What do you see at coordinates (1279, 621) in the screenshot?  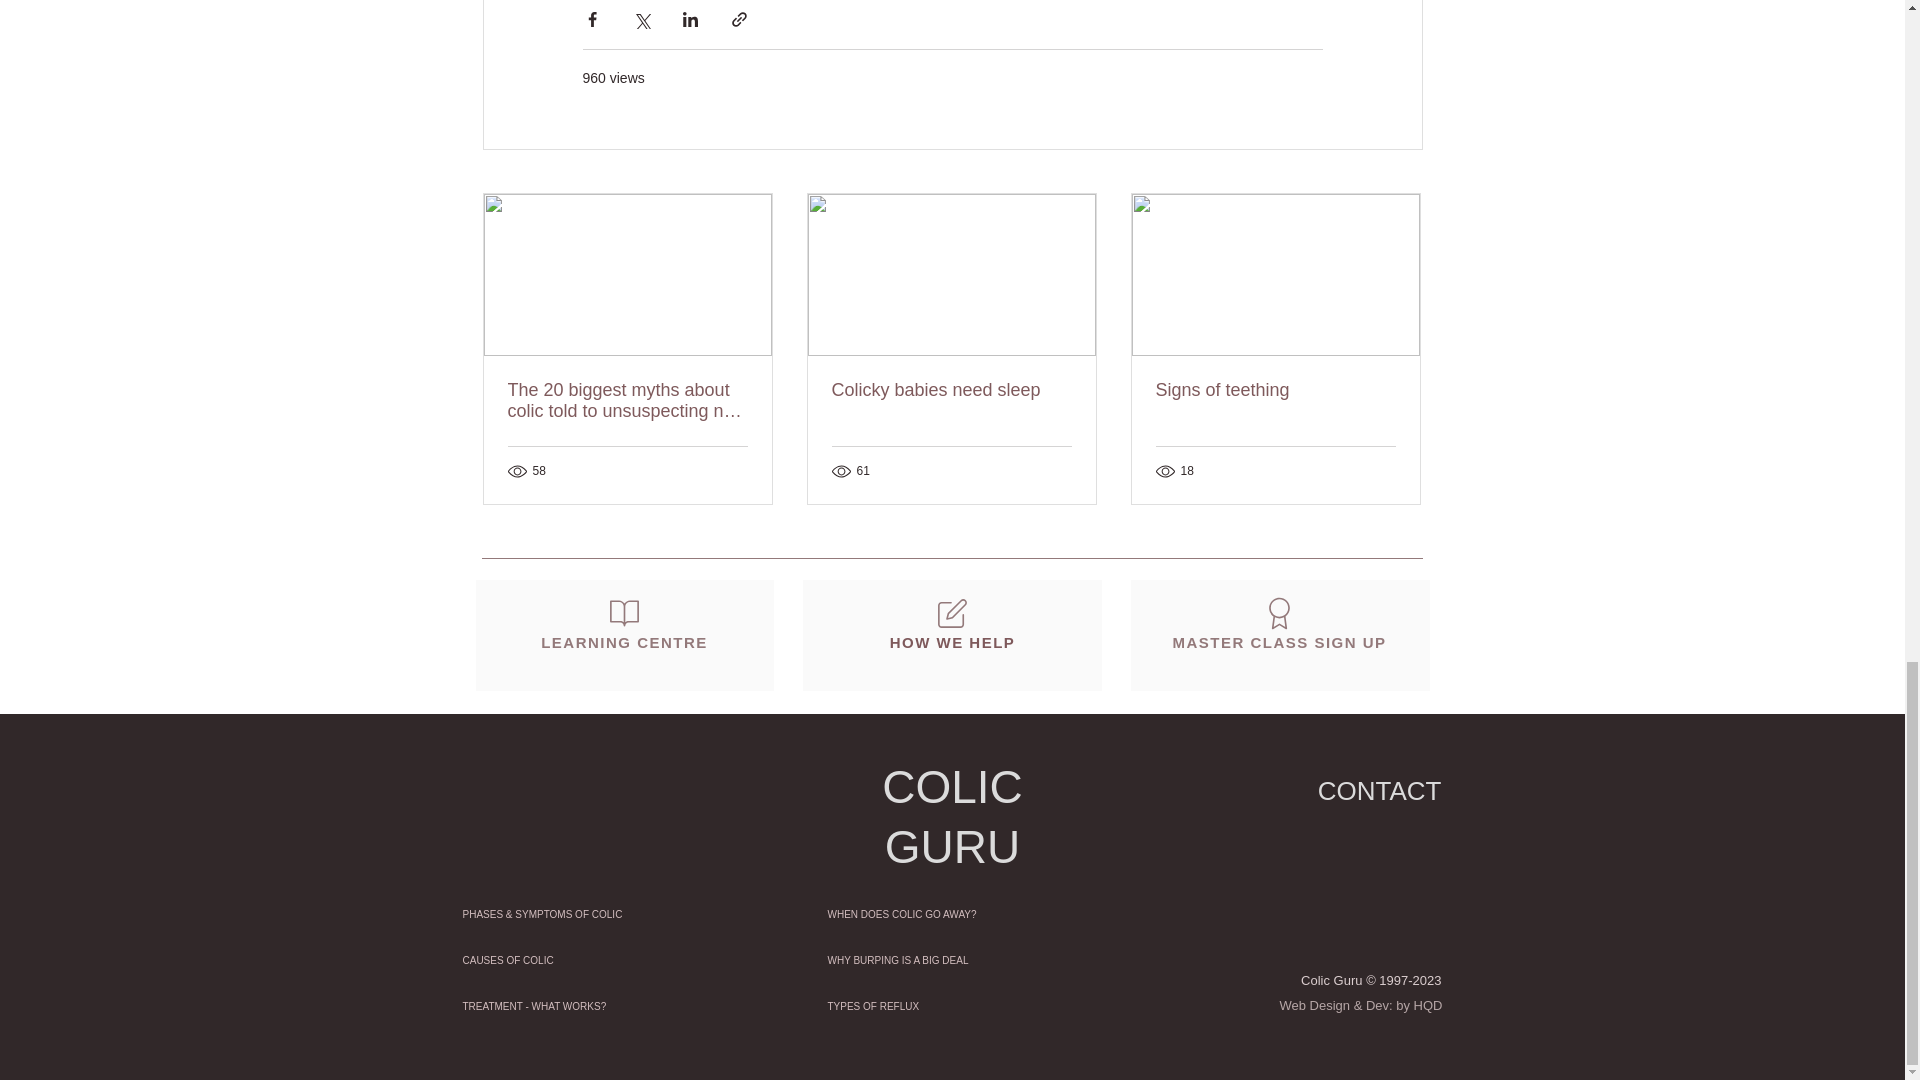 I see `MASTER CLASS SIGN UP` at bounding box center [1279, 621].